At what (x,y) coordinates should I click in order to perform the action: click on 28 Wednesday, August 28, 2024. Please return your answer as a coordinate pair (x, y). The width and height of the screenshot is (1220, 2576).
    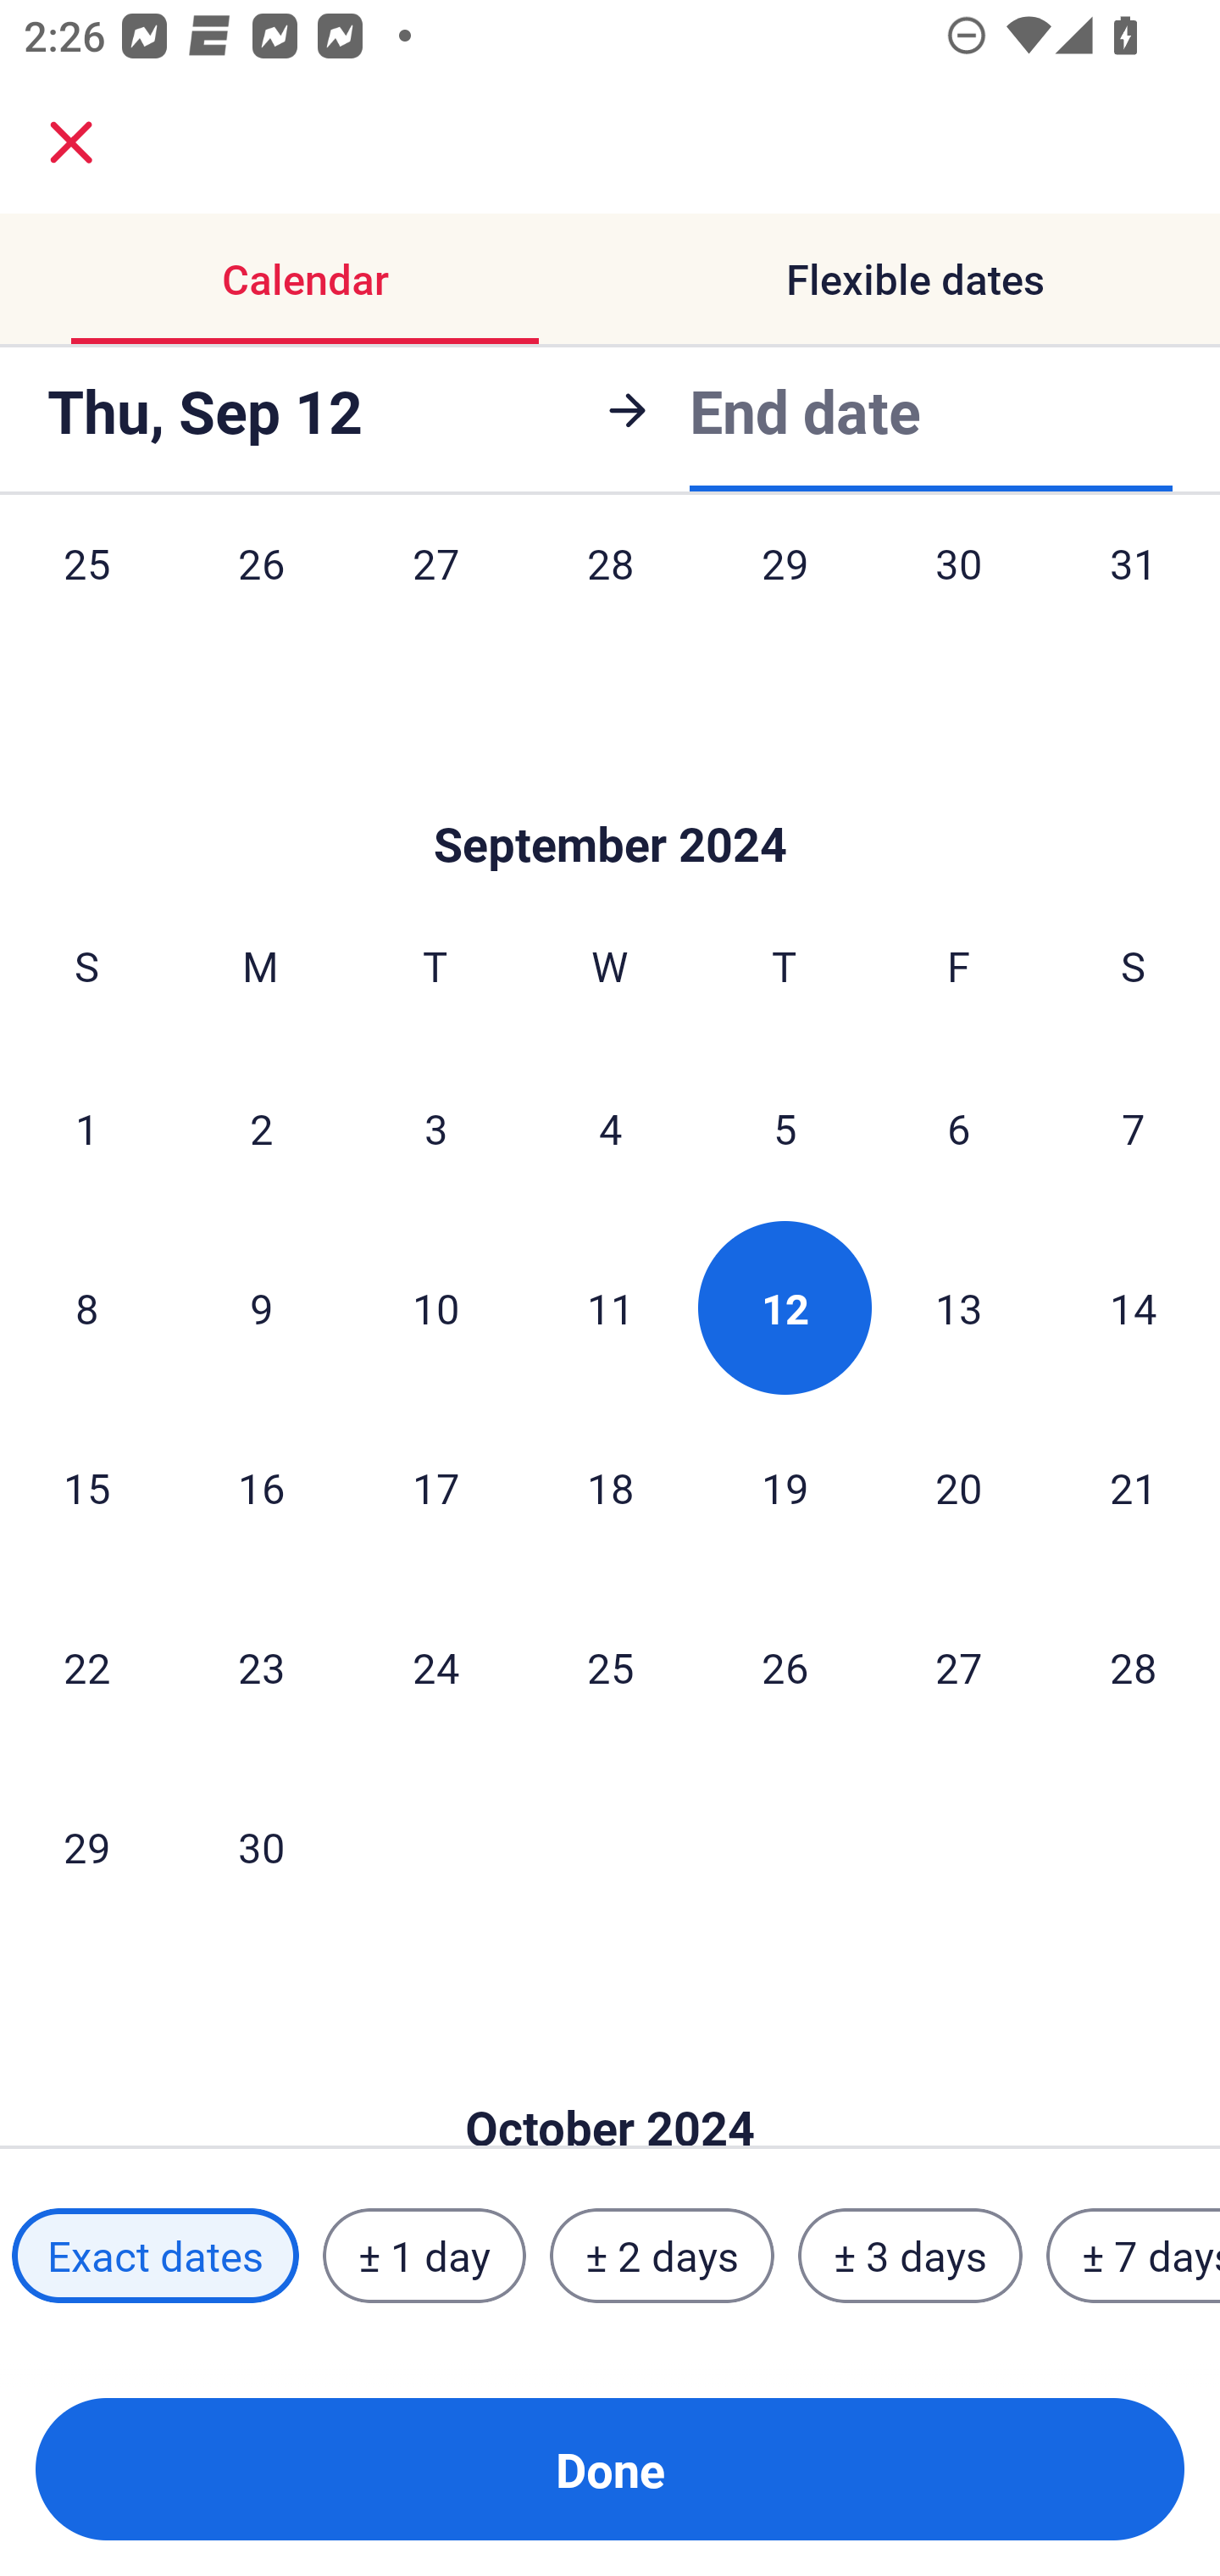
    Looking at the image, I should click on (610, 597).